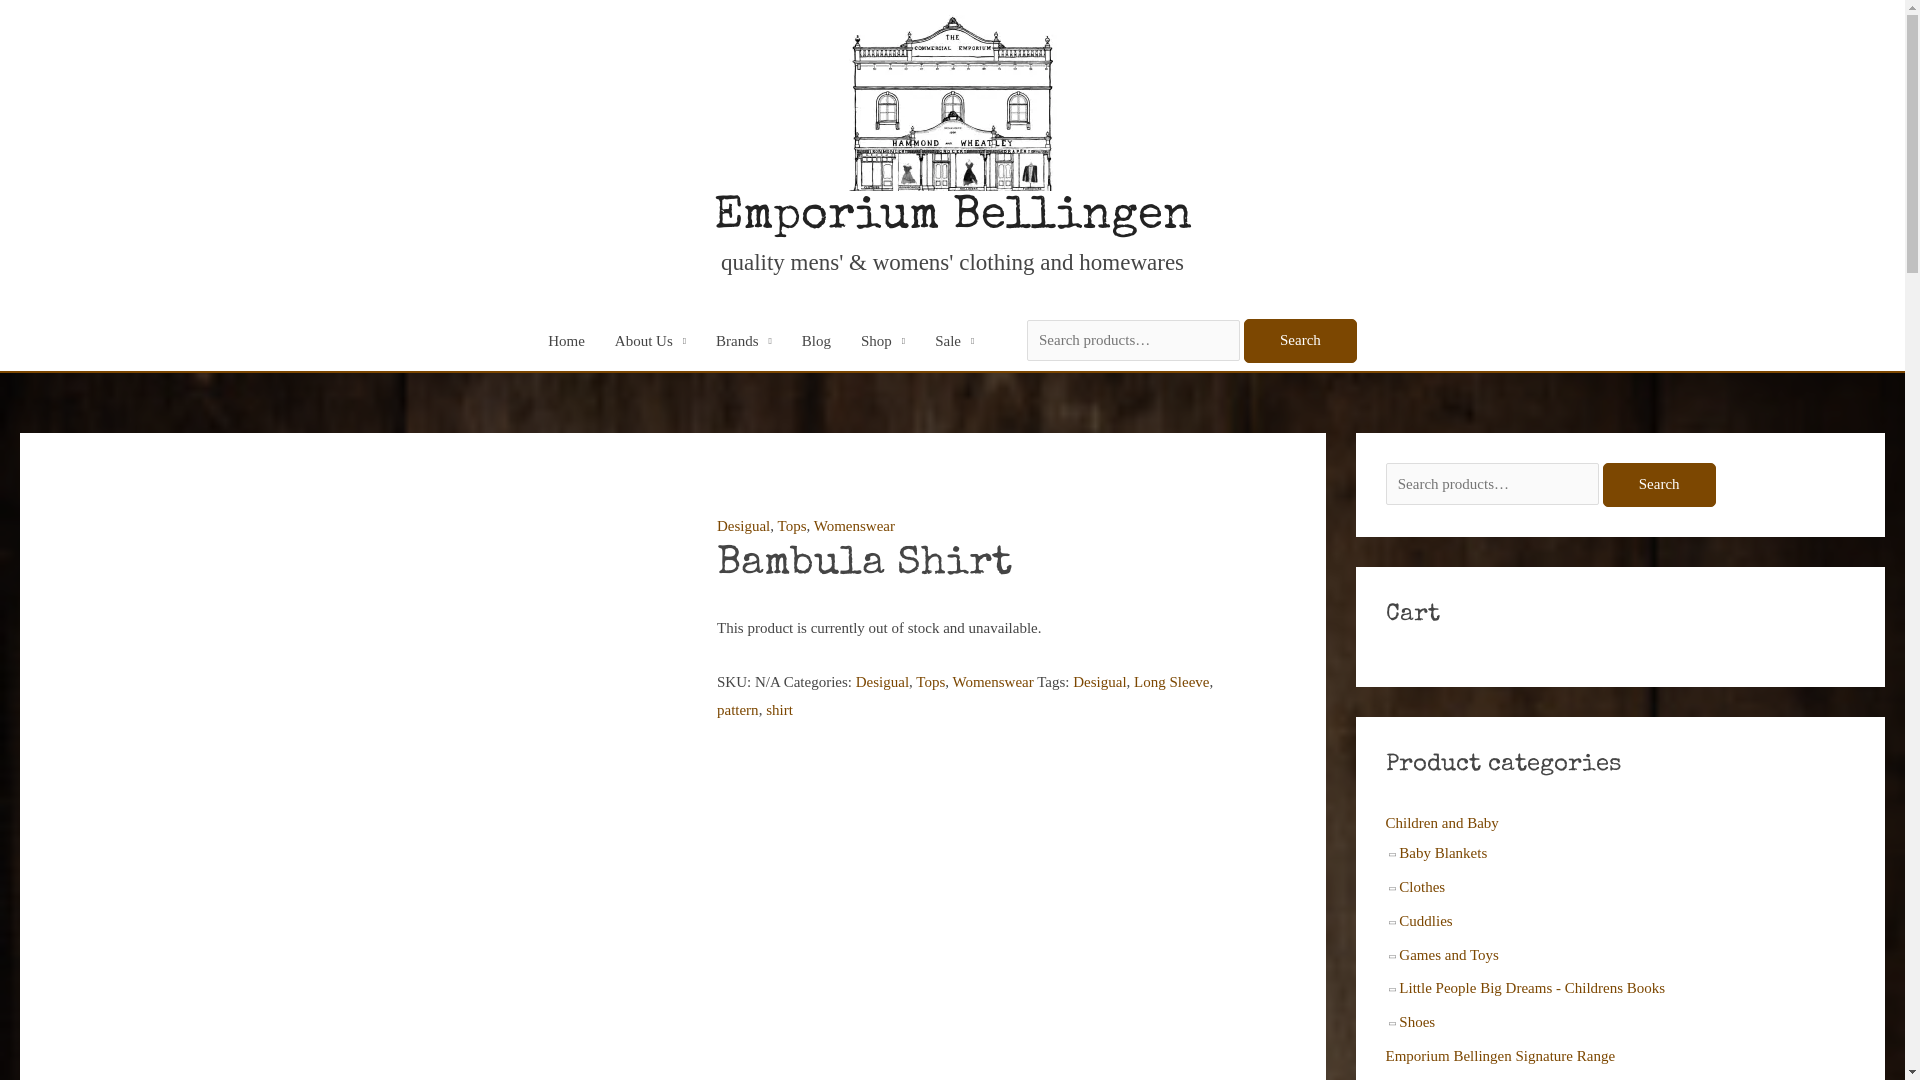 The width and height of the screenshot is (1920, 1080). I want to click on About Us, so click(650, 341).